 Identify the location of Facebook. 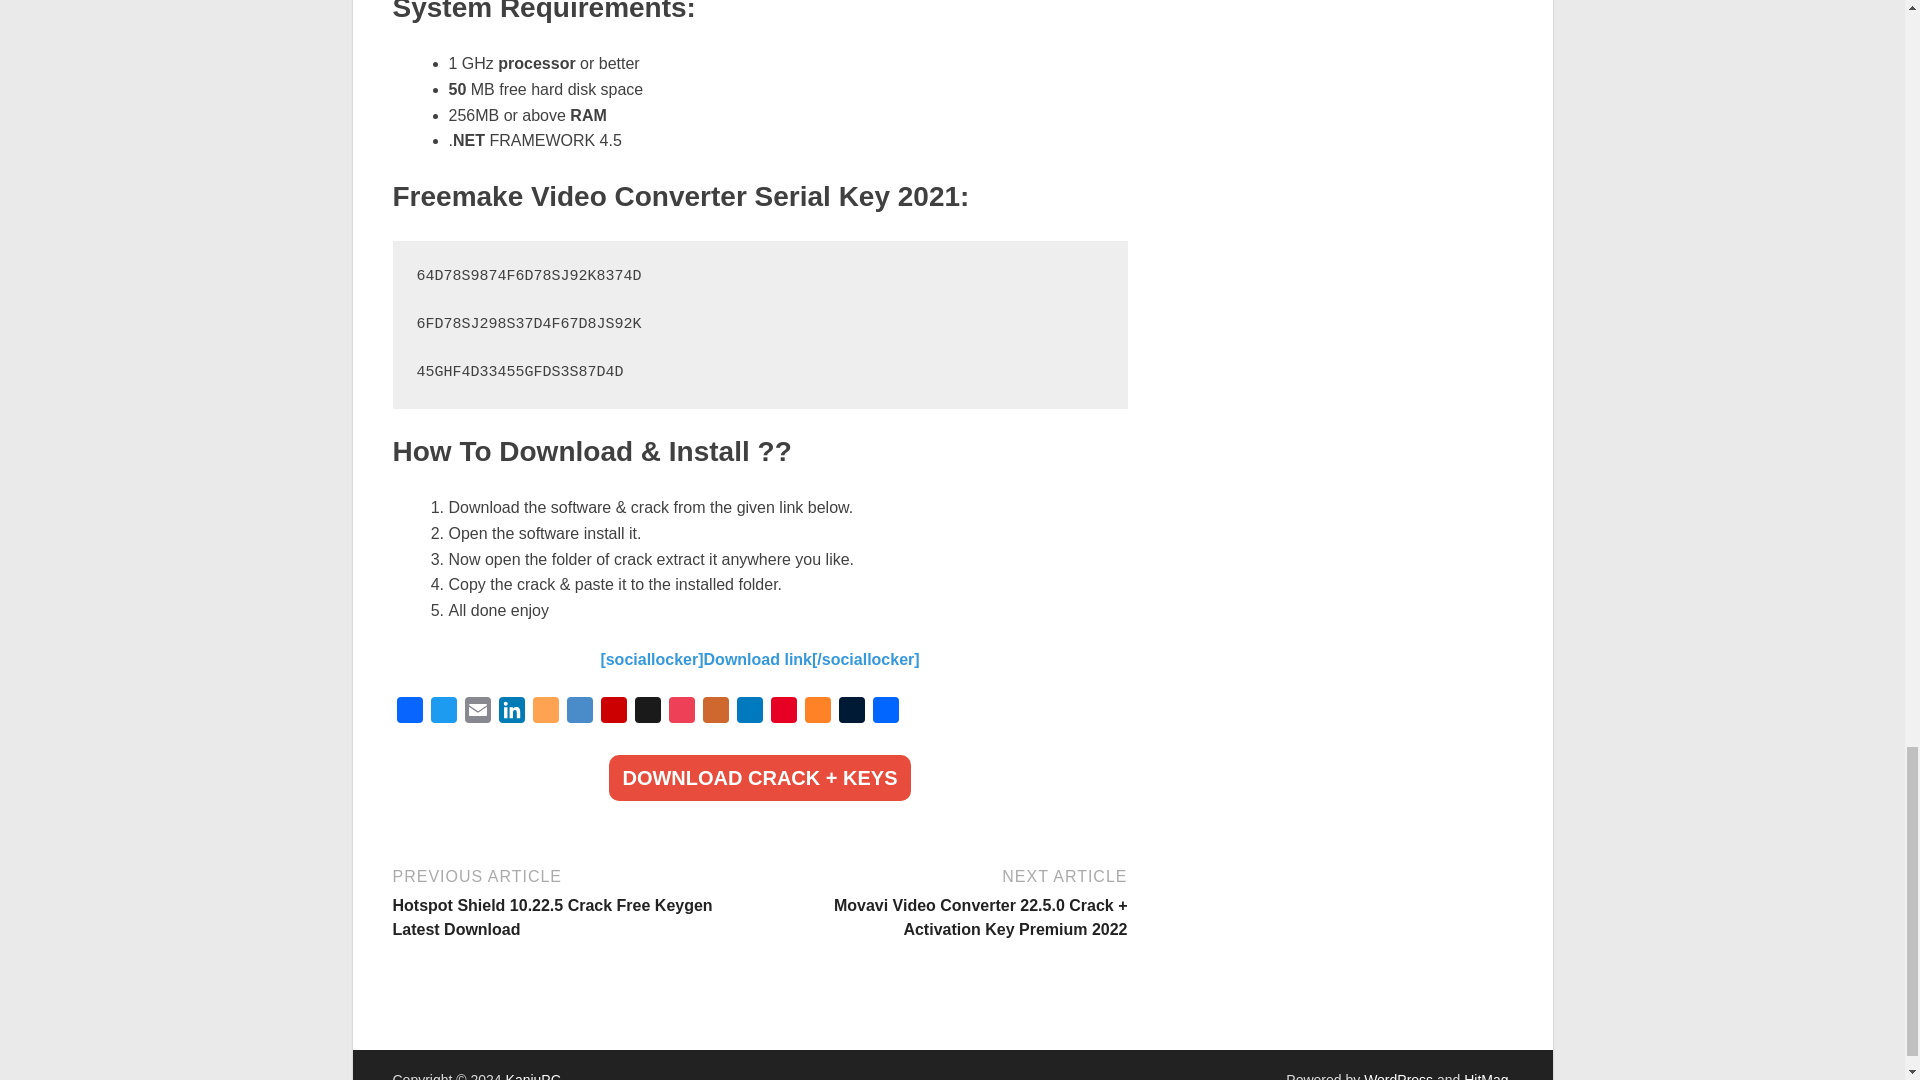
(408, 714).